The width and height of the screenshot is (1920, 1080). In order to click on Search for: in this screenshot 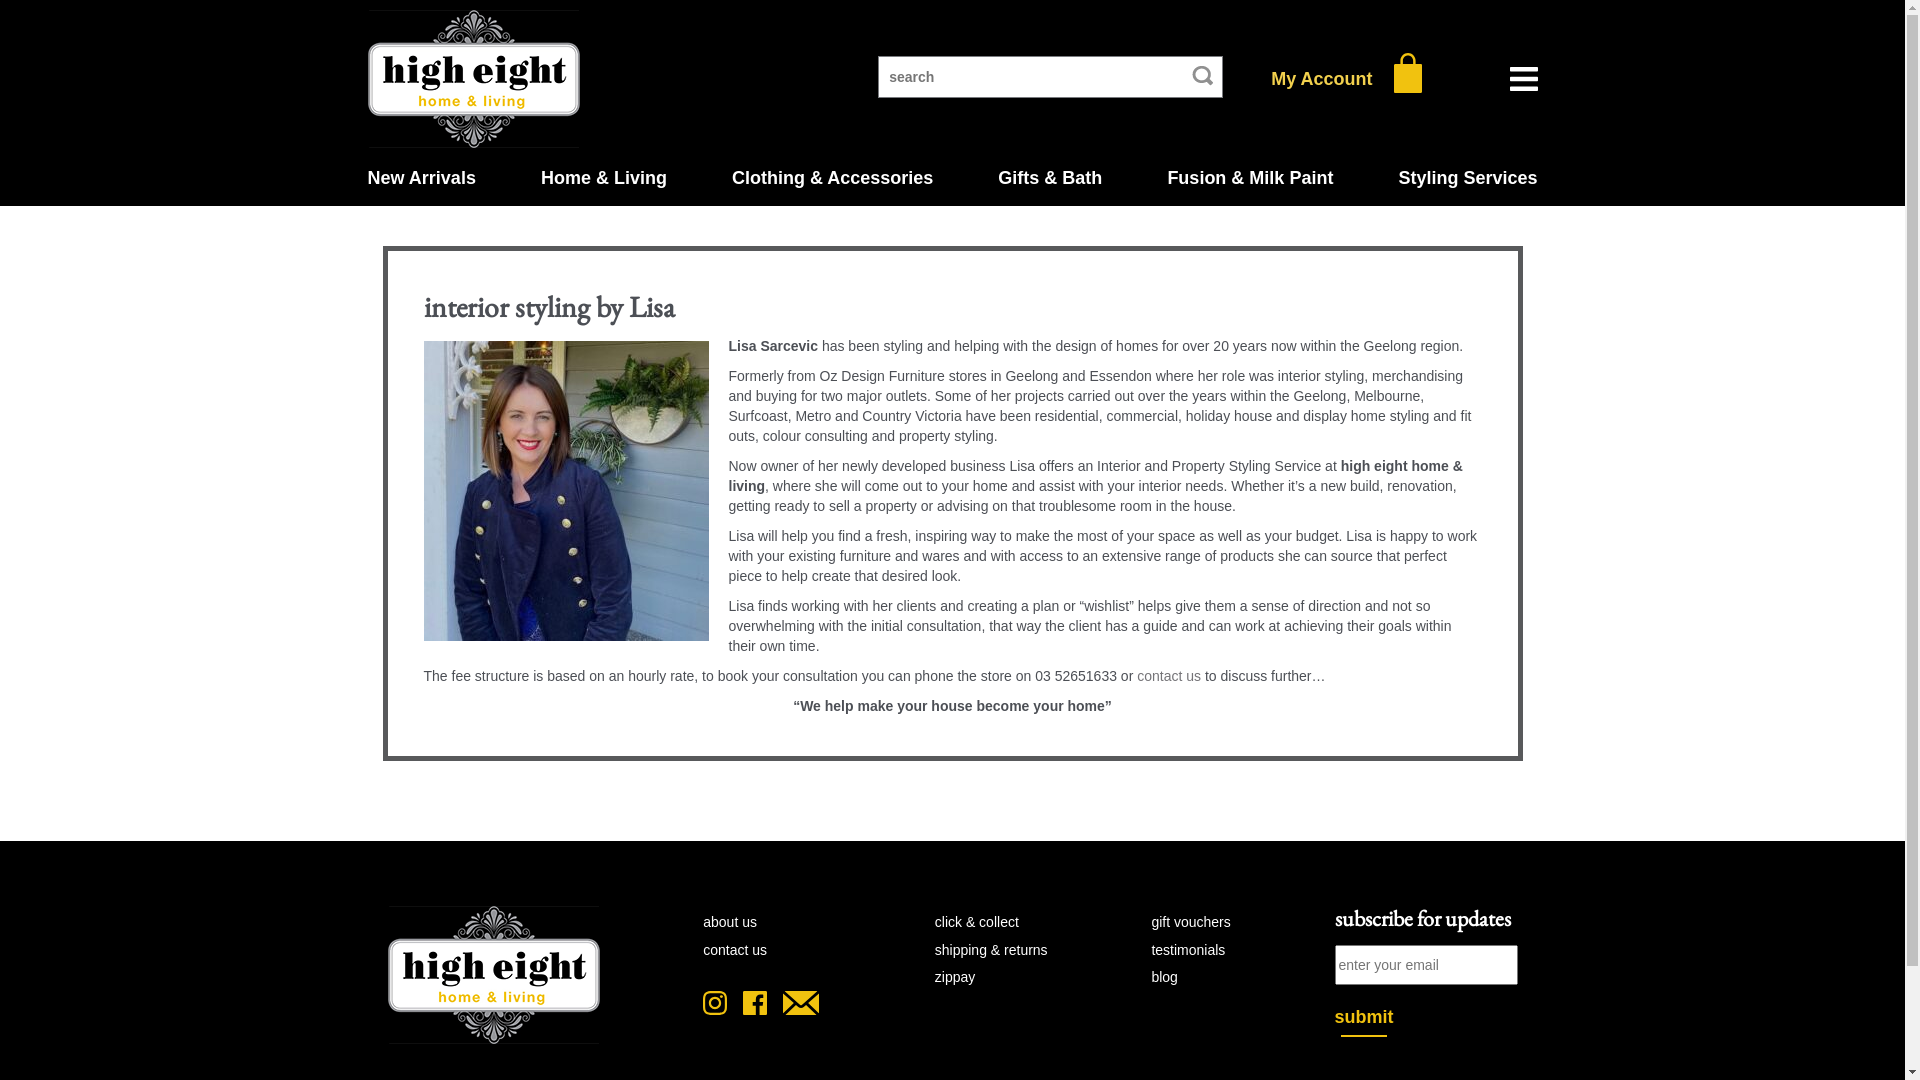, I will do `click(1050, 77)`.